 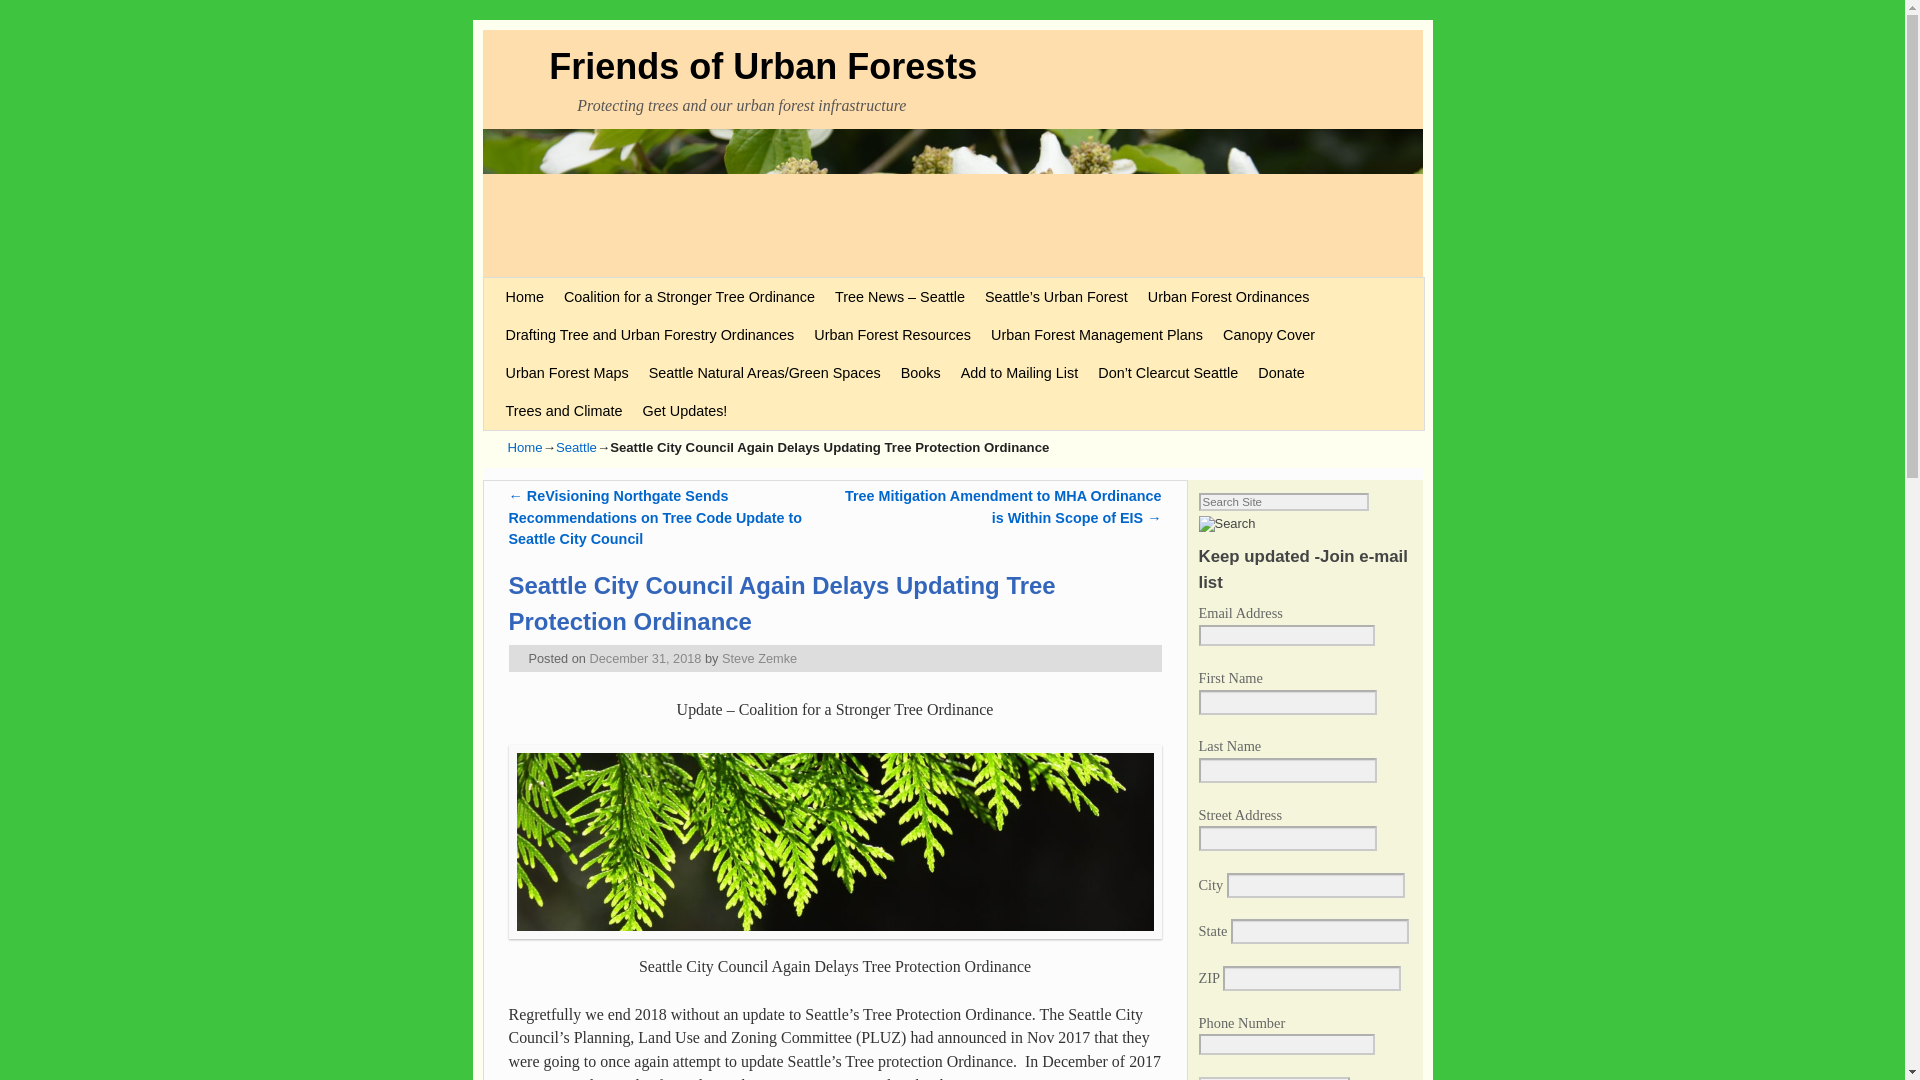 I want to click on Skip to primary content, so click(x=538, y=285).